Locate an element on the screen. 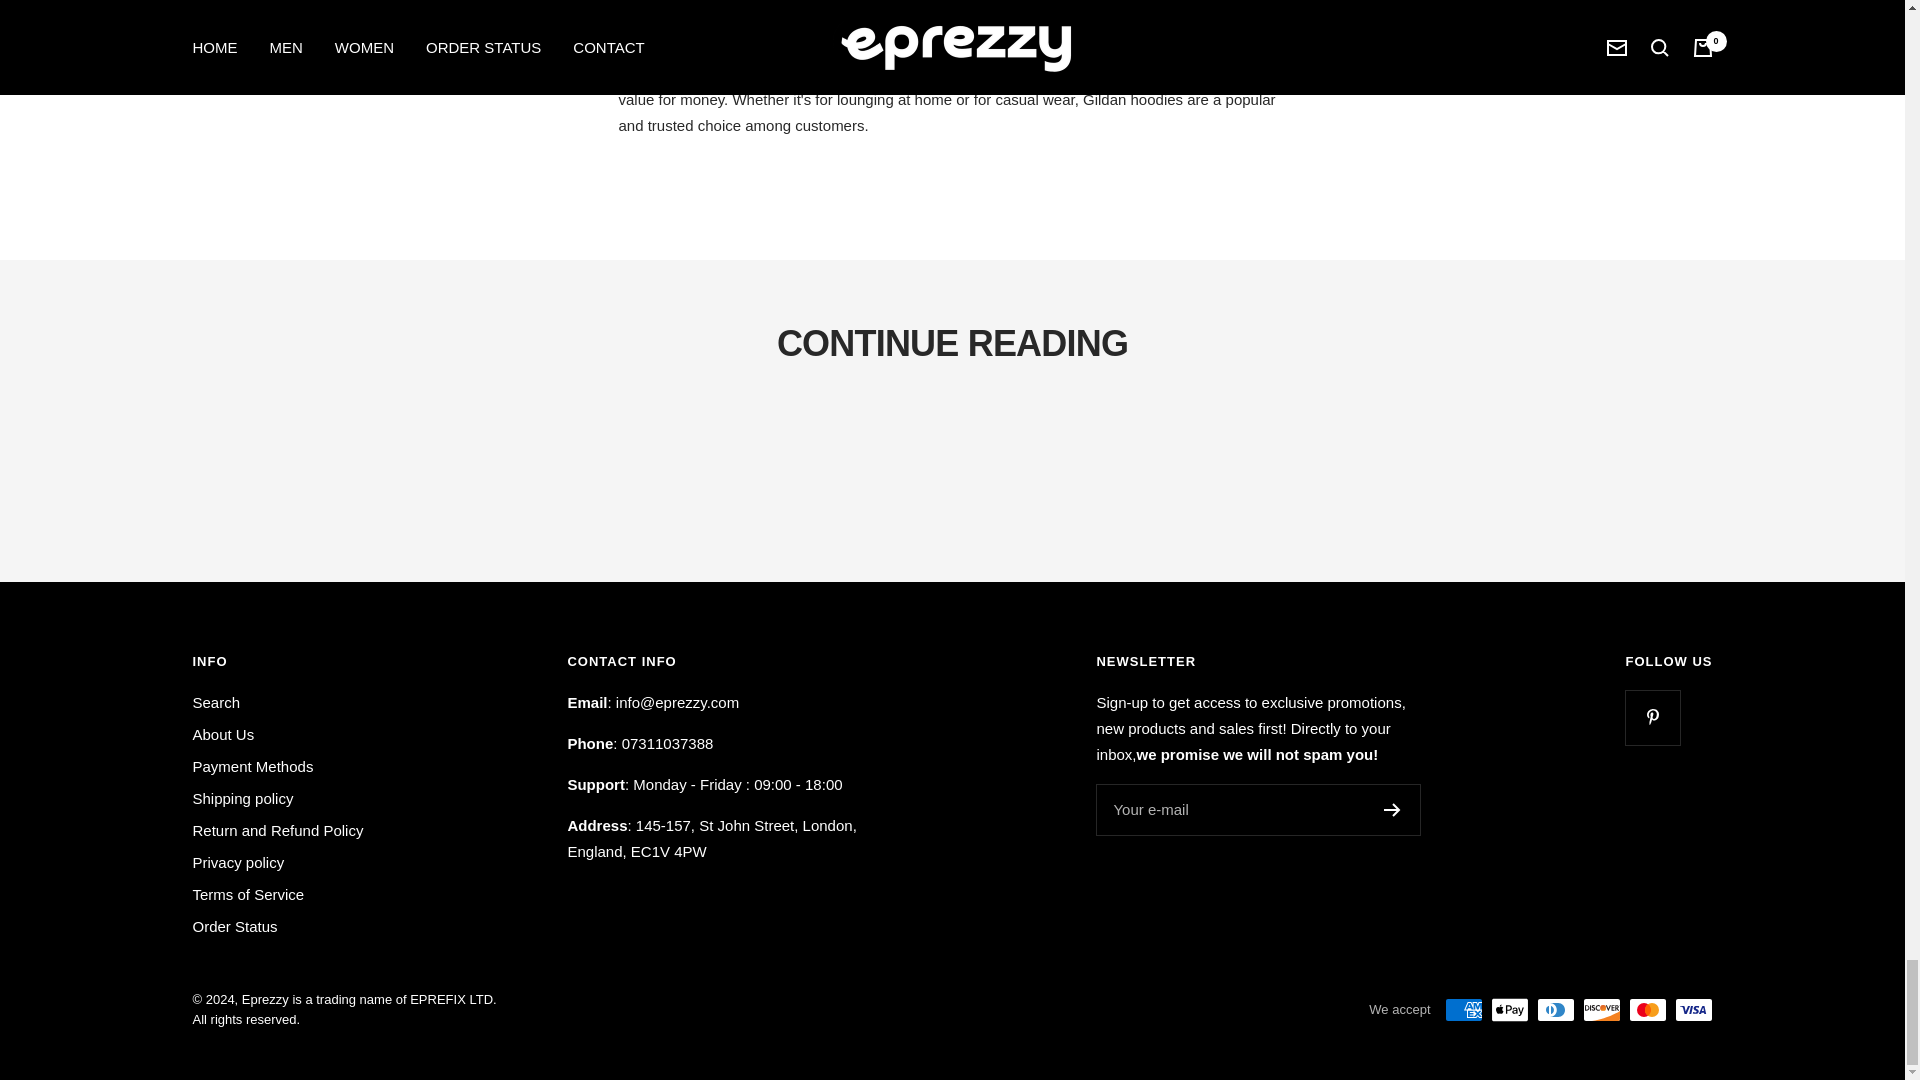 The width and height of the screenshot is (1920, 1080). Payment Methods is located at coordinates (252, 766).